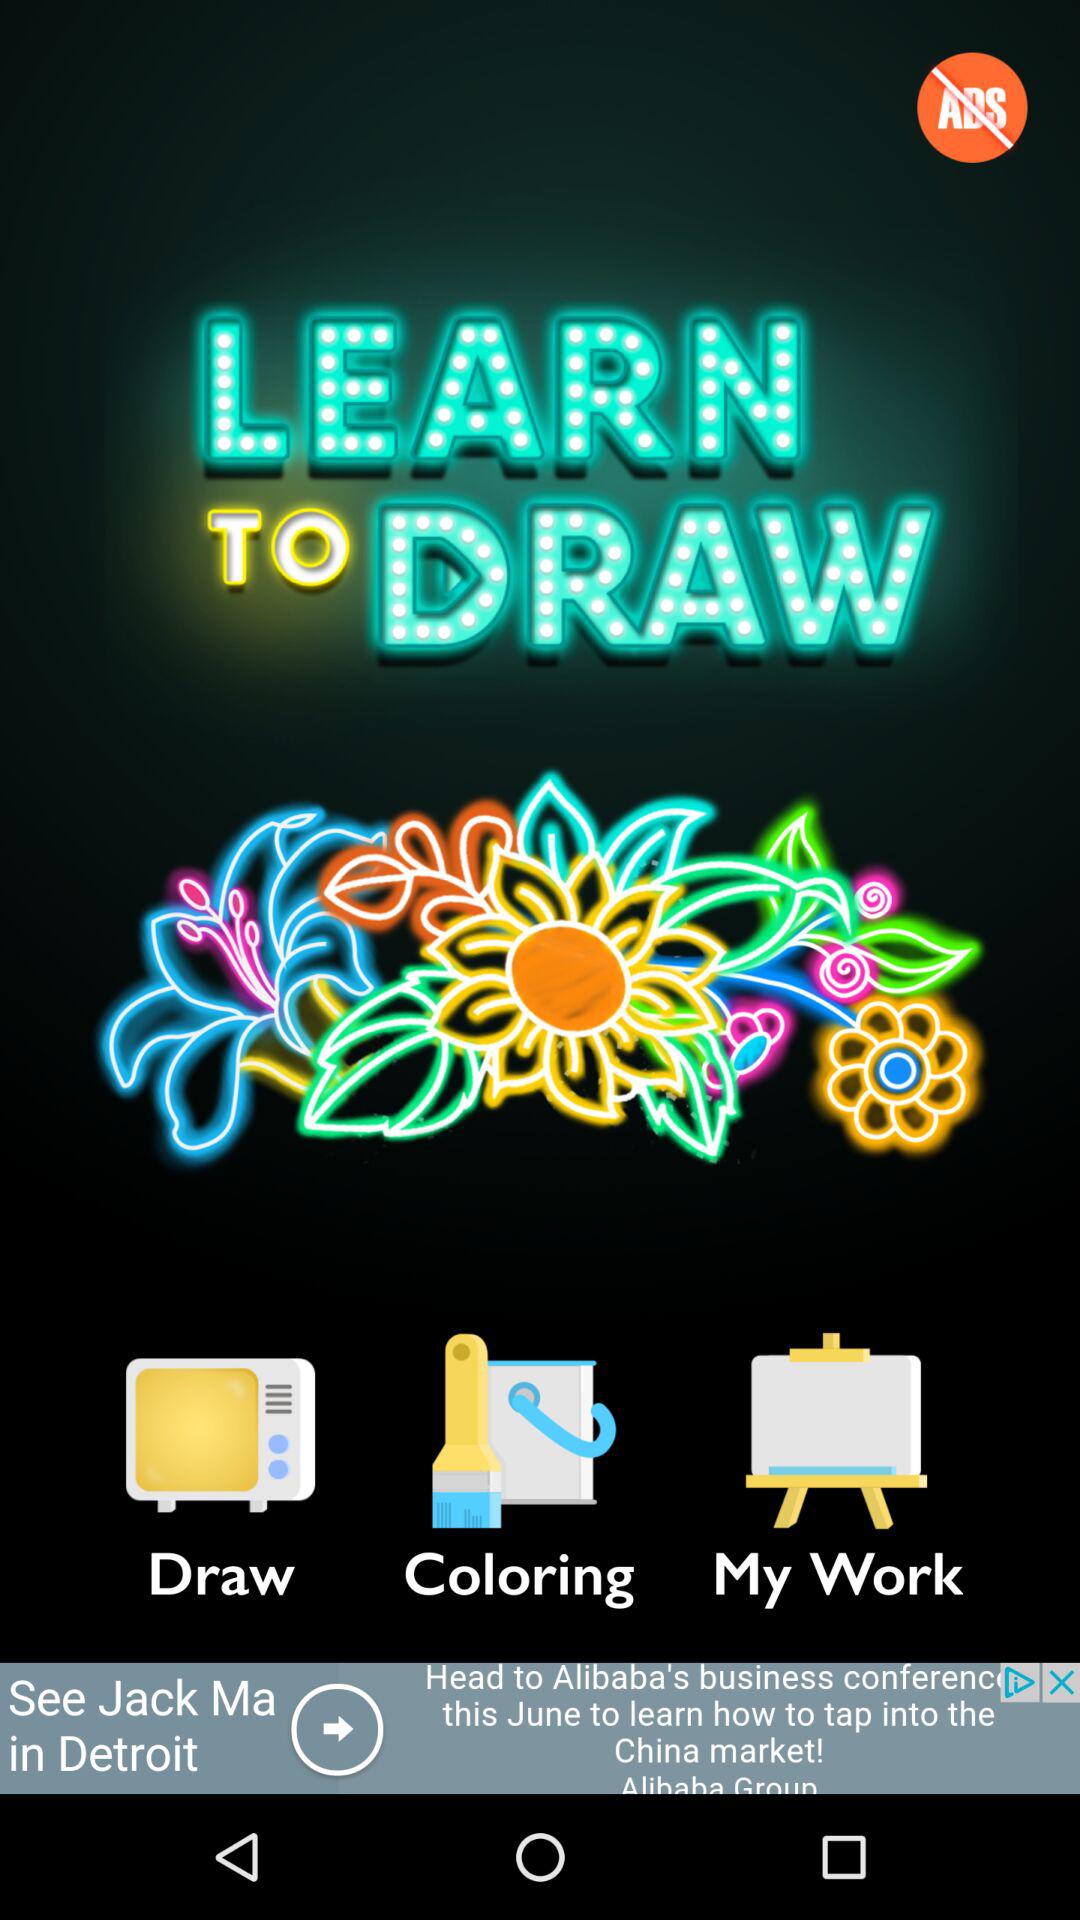 This screenshot has height=1920, width=1080. What do you see at coordinates (540, 1728) in the screenshot?
I see `choose icon below the draw icon` at bounding box center [540, 1728].